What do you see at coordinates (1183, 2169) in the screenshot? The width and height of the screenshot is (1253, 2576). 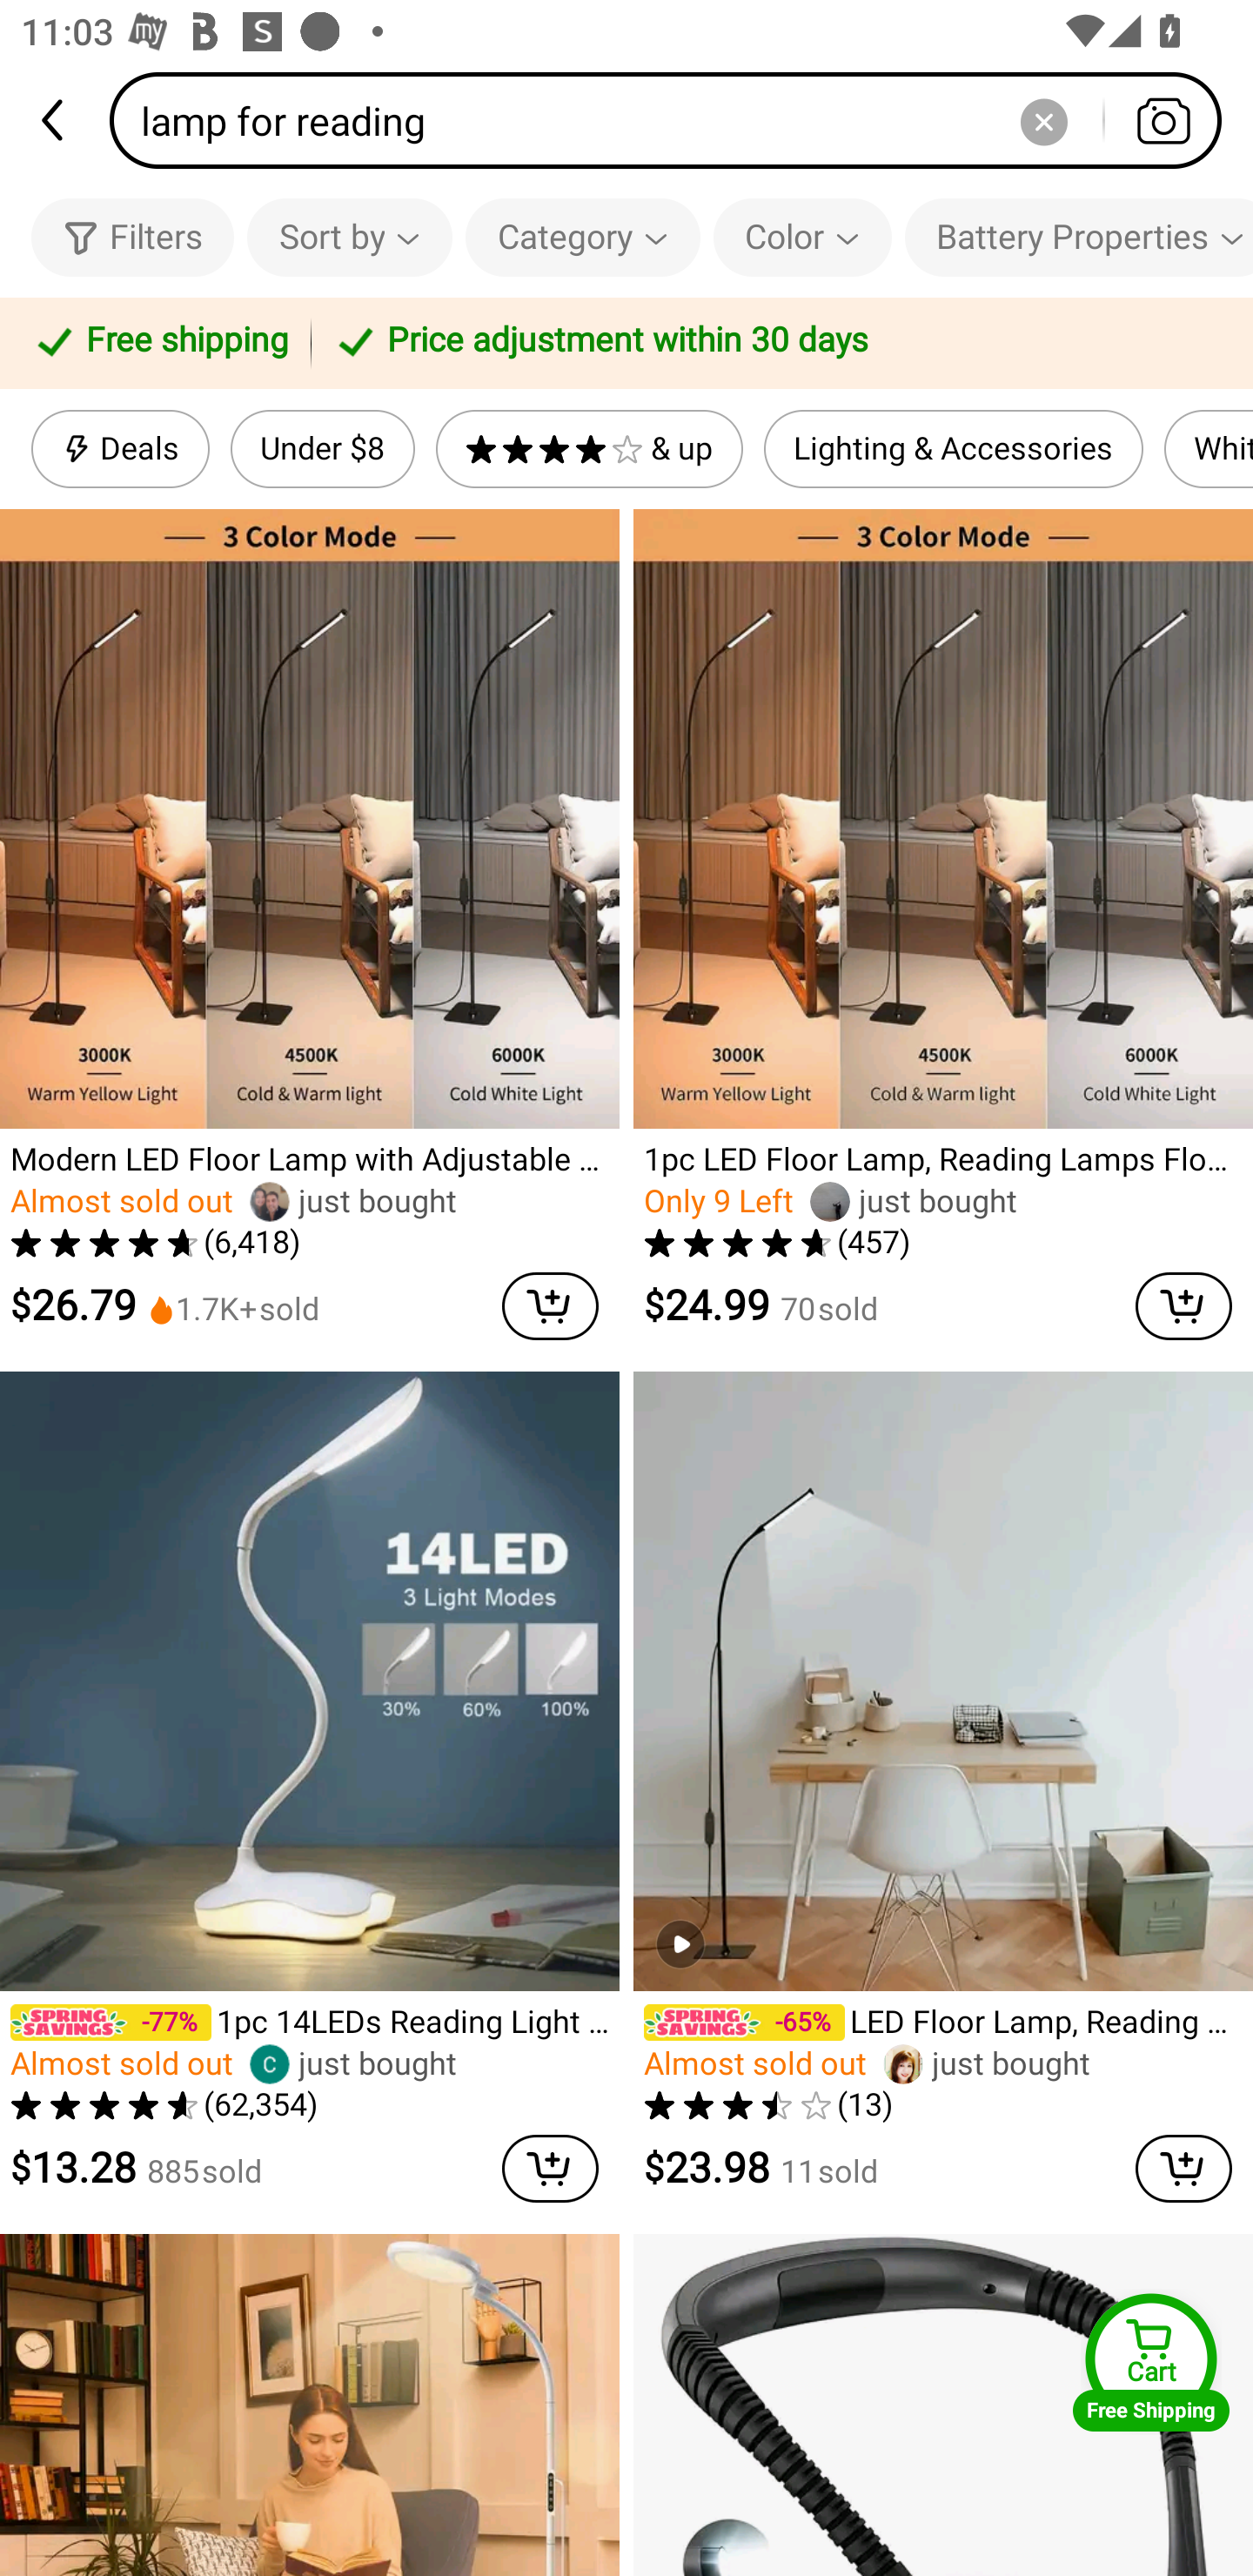 I see `cart delete` at bounding box center [1183, 2169].